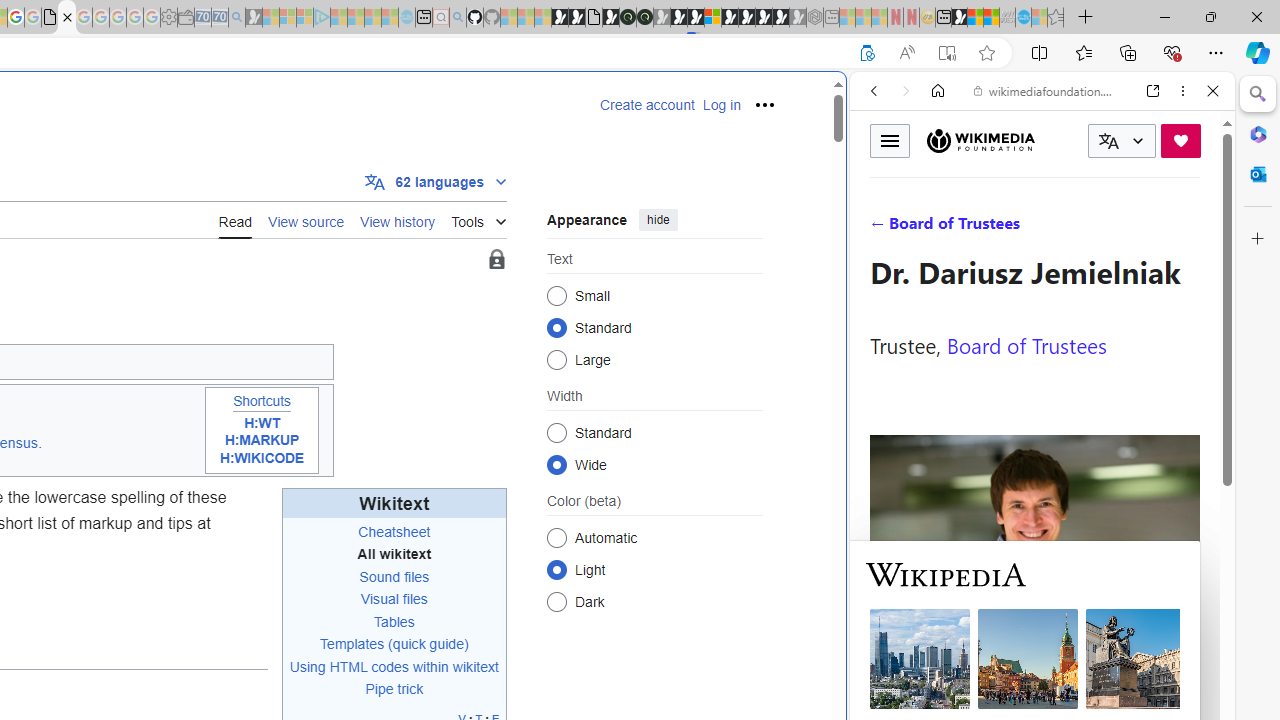 The width and height of the screenshot is (1280, 720). Describe the element at coordinates (1006, 228) in the screenshot. I see `VIDEOS` at that location.